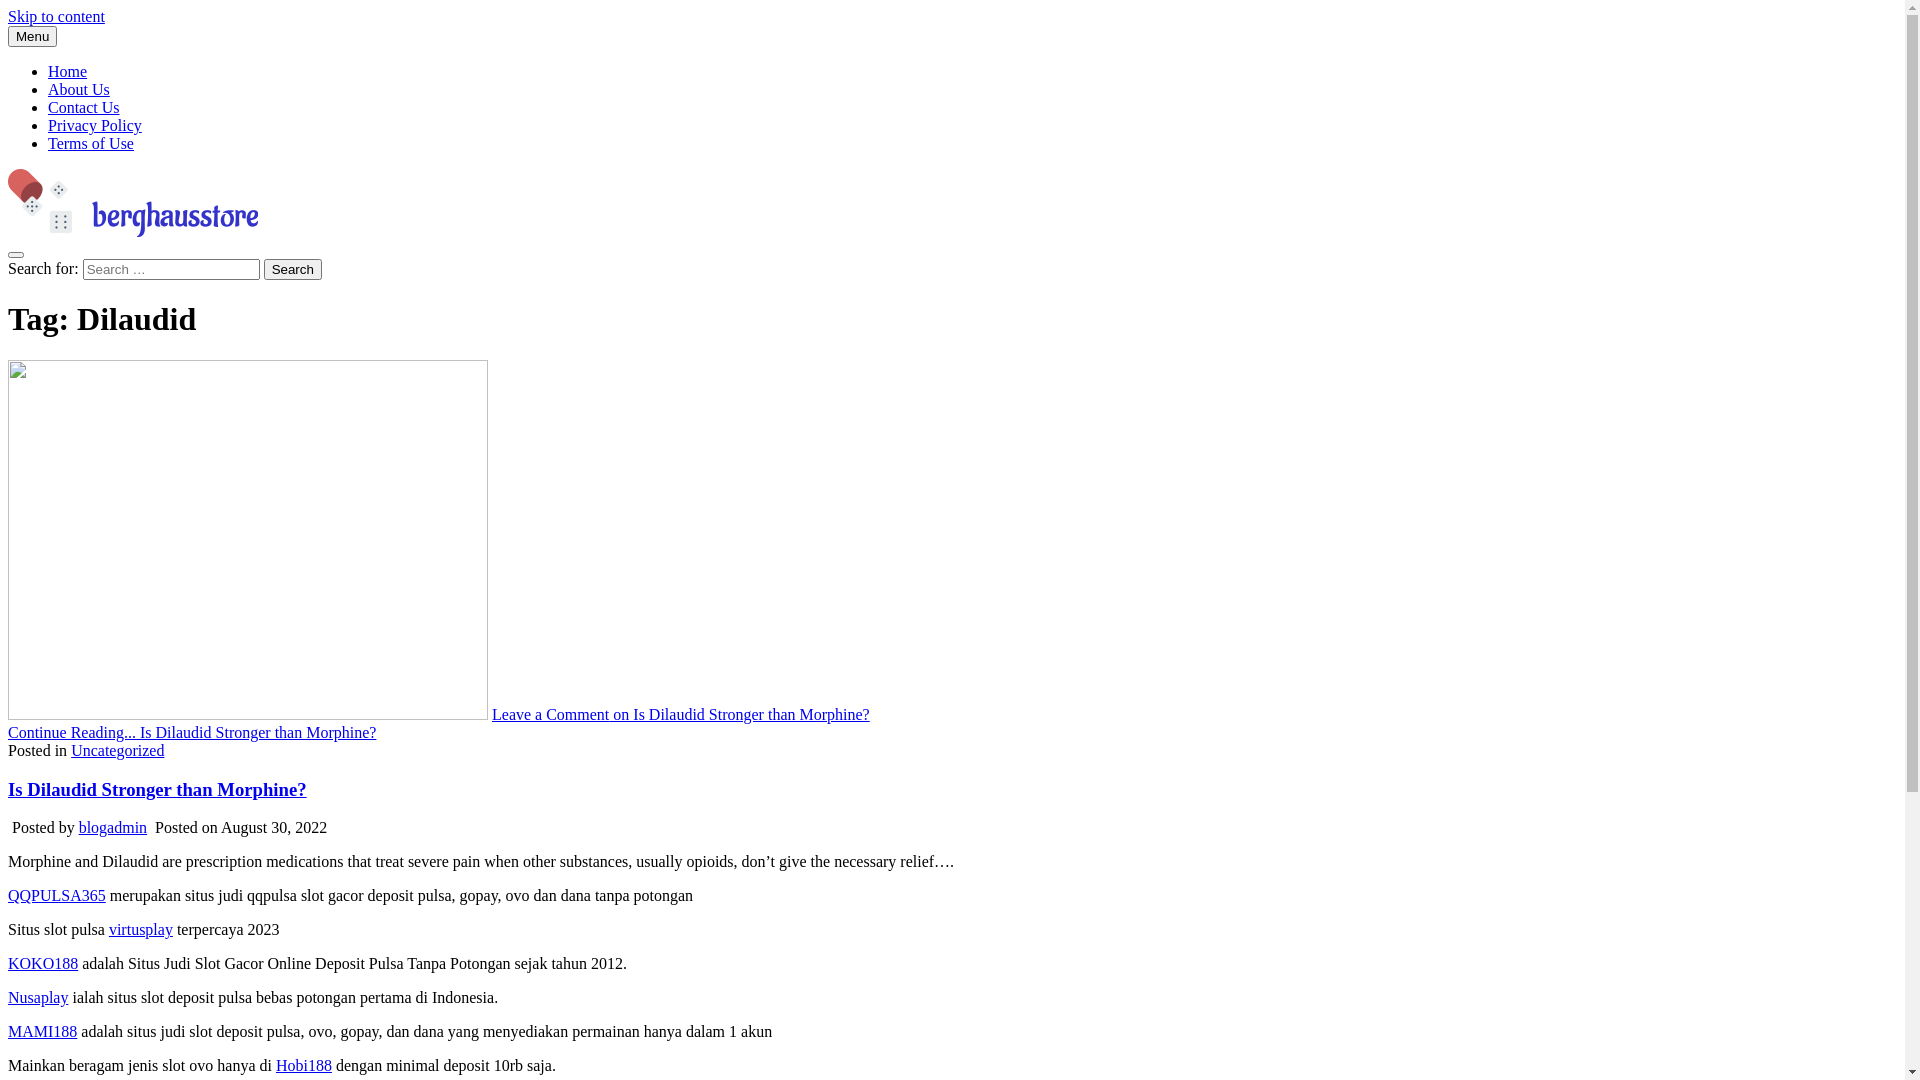 This screenshot has width=1920, height=1080. Describe the element at coordinates (192, 732) in the screenshot. I see `Continue Reading... Is Dilaudid Stronger than Morphine?` at that location.